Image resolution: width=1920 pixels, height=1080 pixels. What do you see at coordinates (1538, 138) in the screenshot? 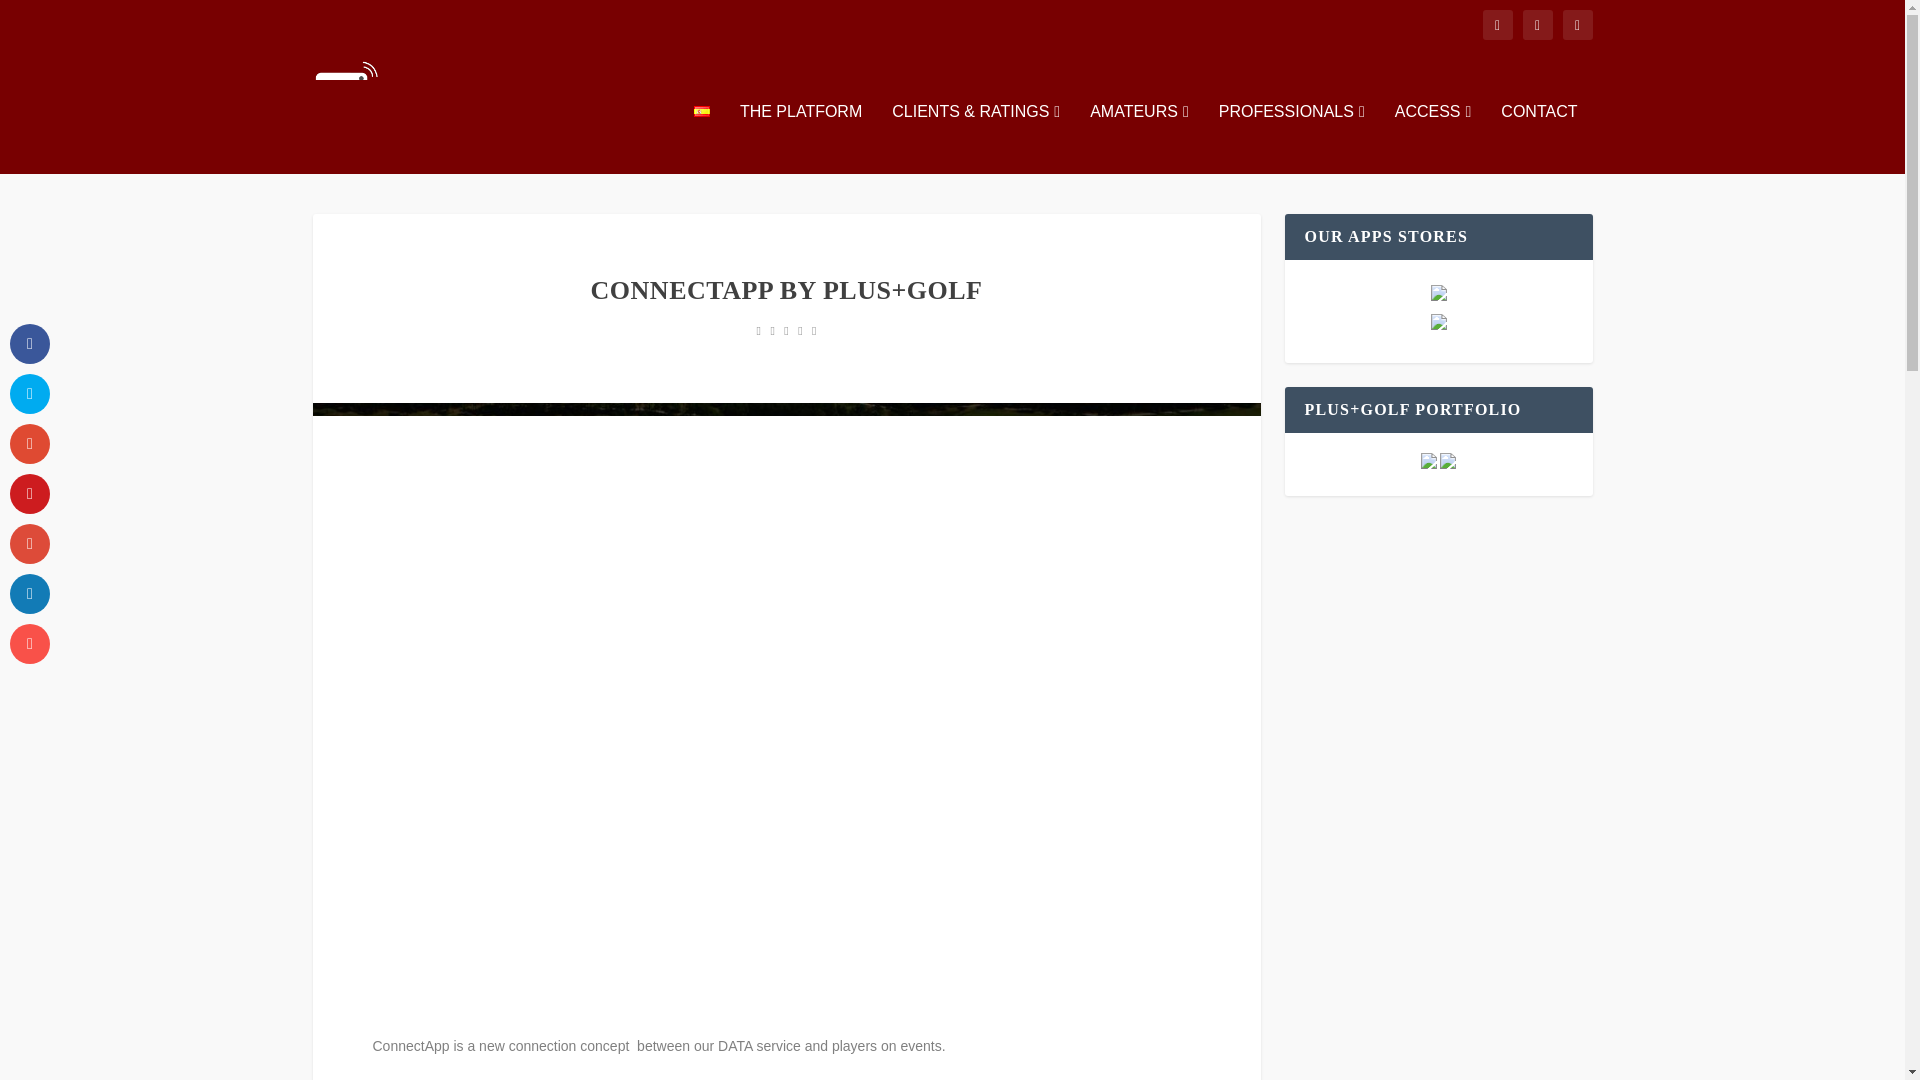
I see `CONTACT` at bounding box center [1538, 138].